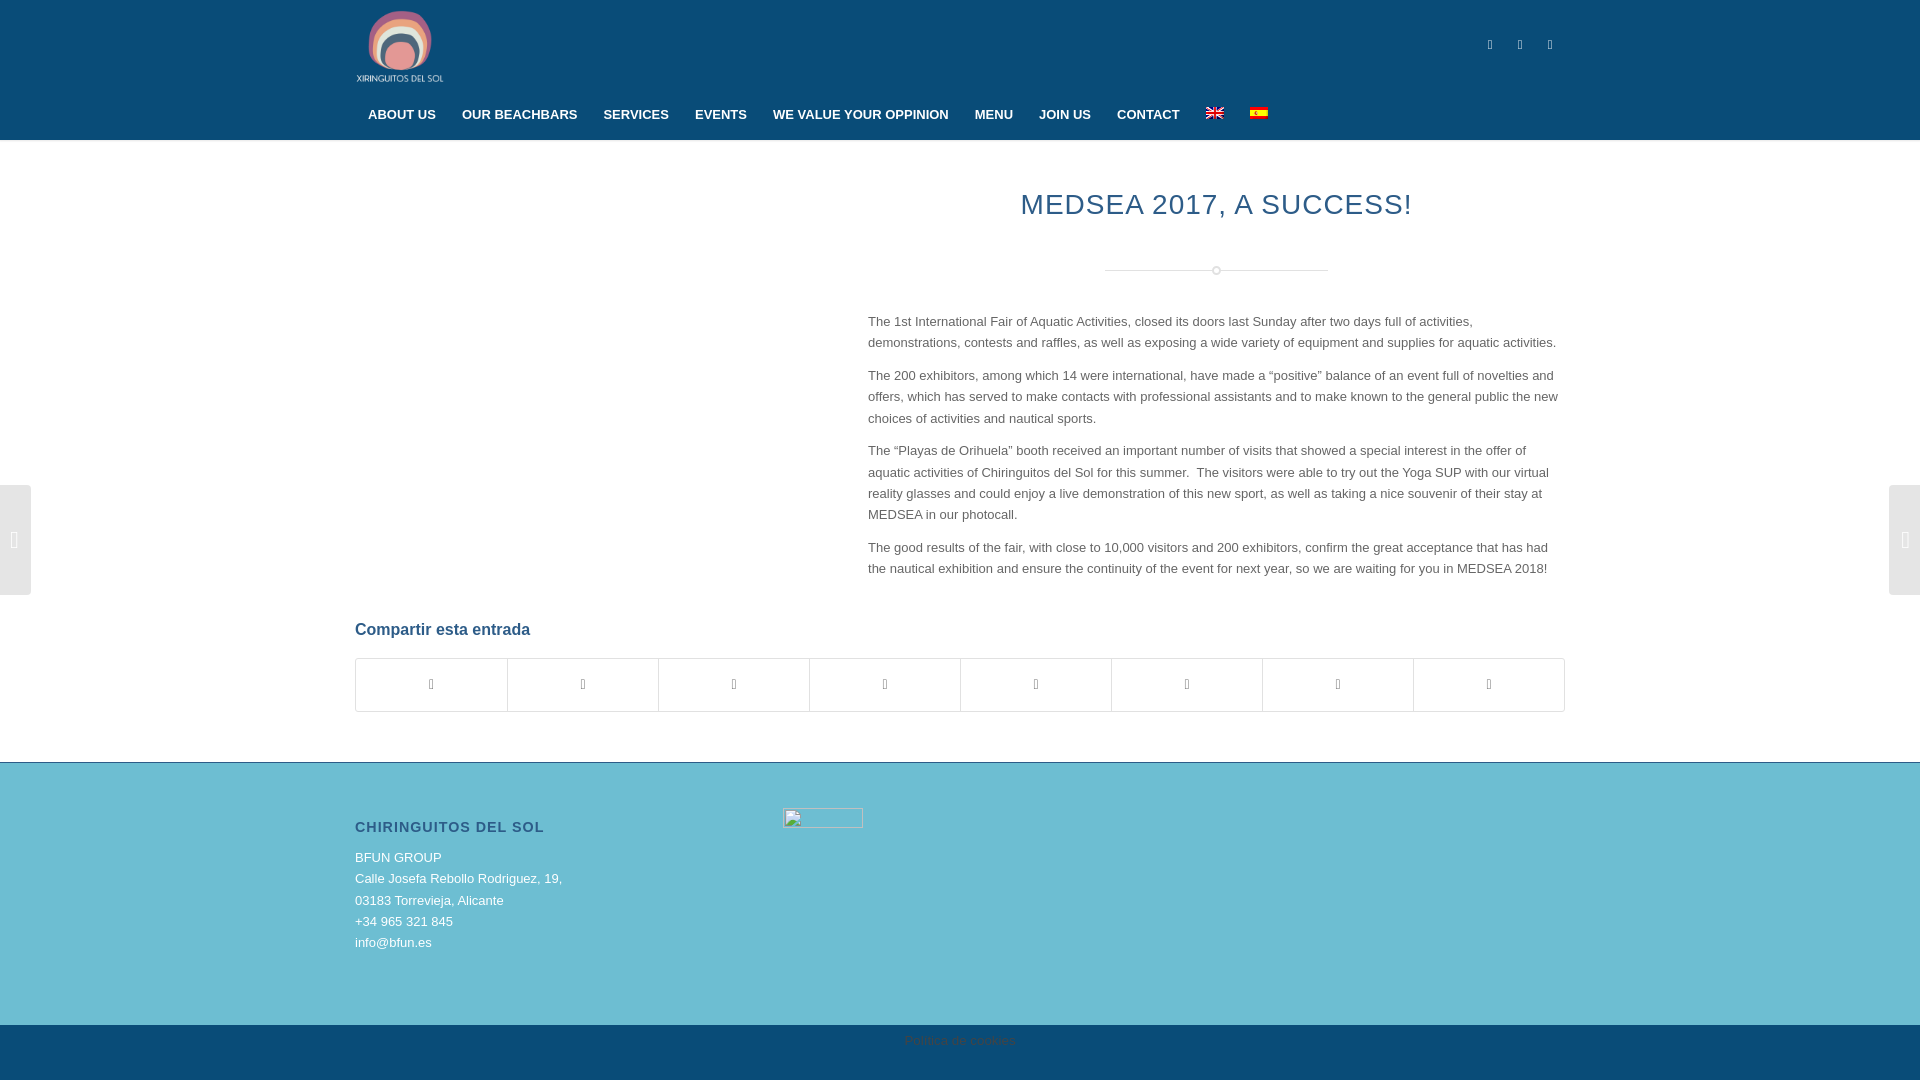 The image size is (1920, 1080). What do you see at coordinates (1148, 114) in the screenshot?
I see `CONTACT` at bounding box center [1148, 114].